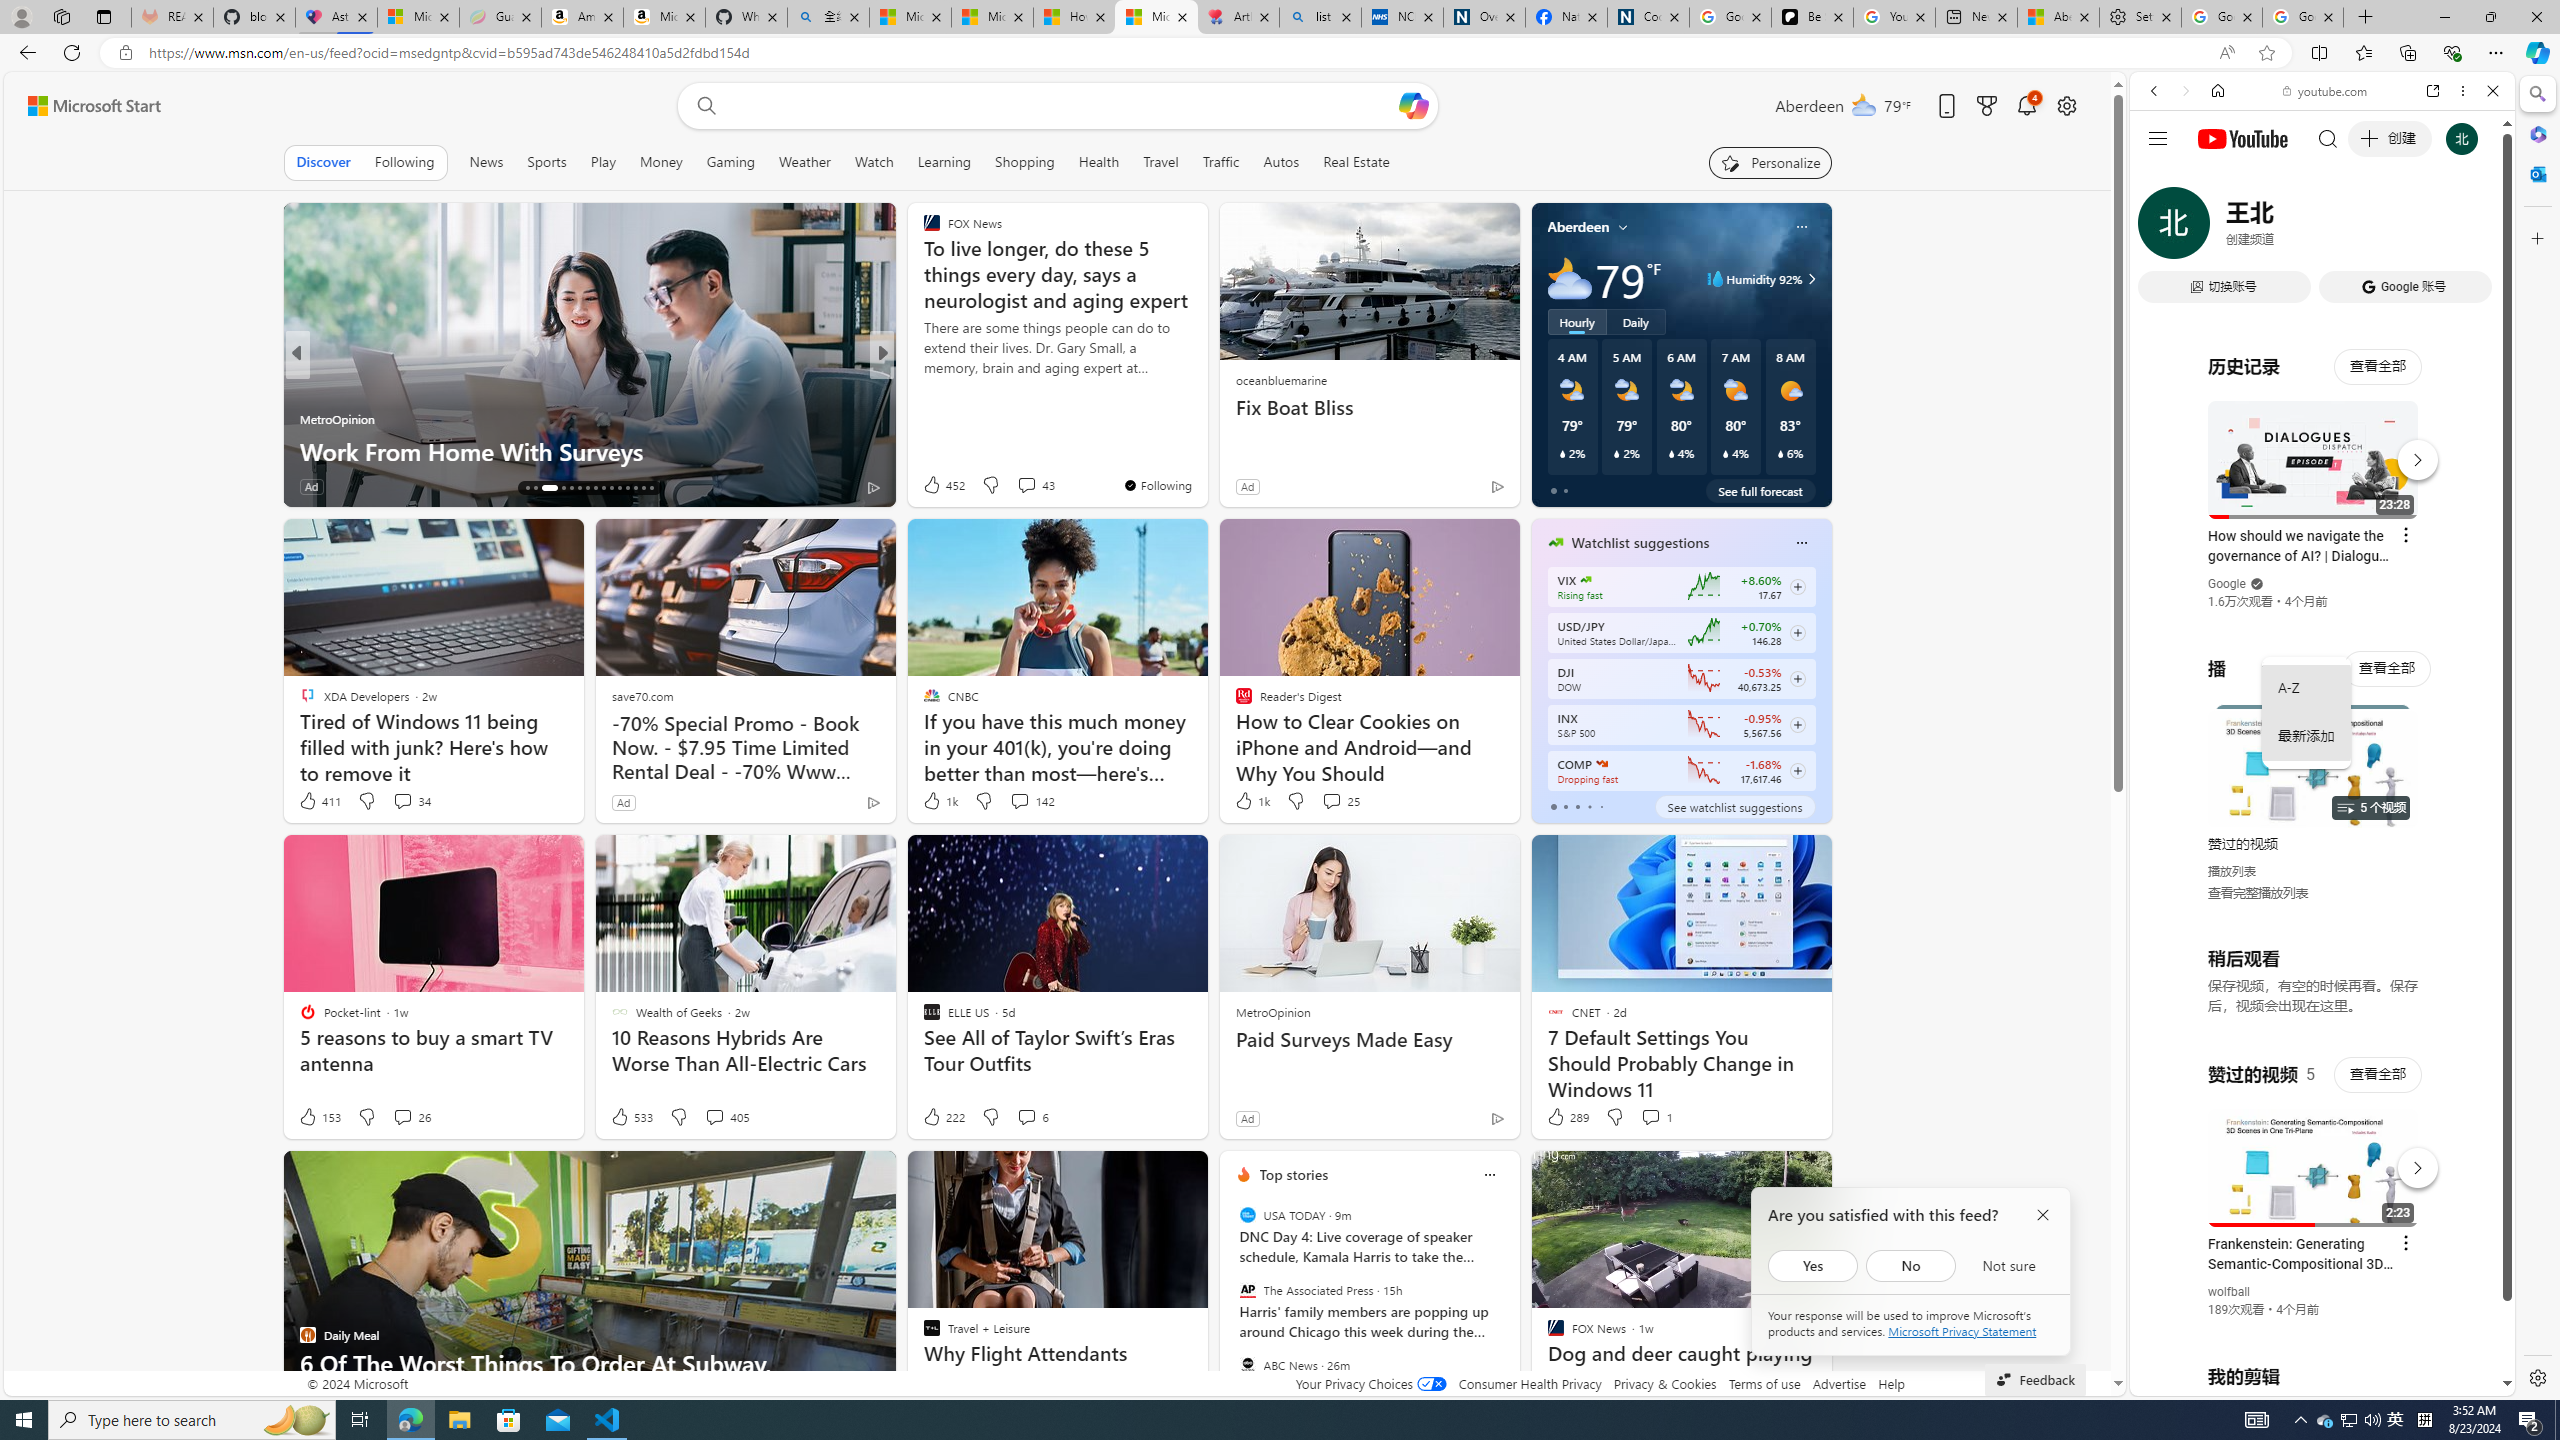  Describe the element at coordinates (544, 488) in the screenshot. I see `AutomationID: tab-18` at that location.